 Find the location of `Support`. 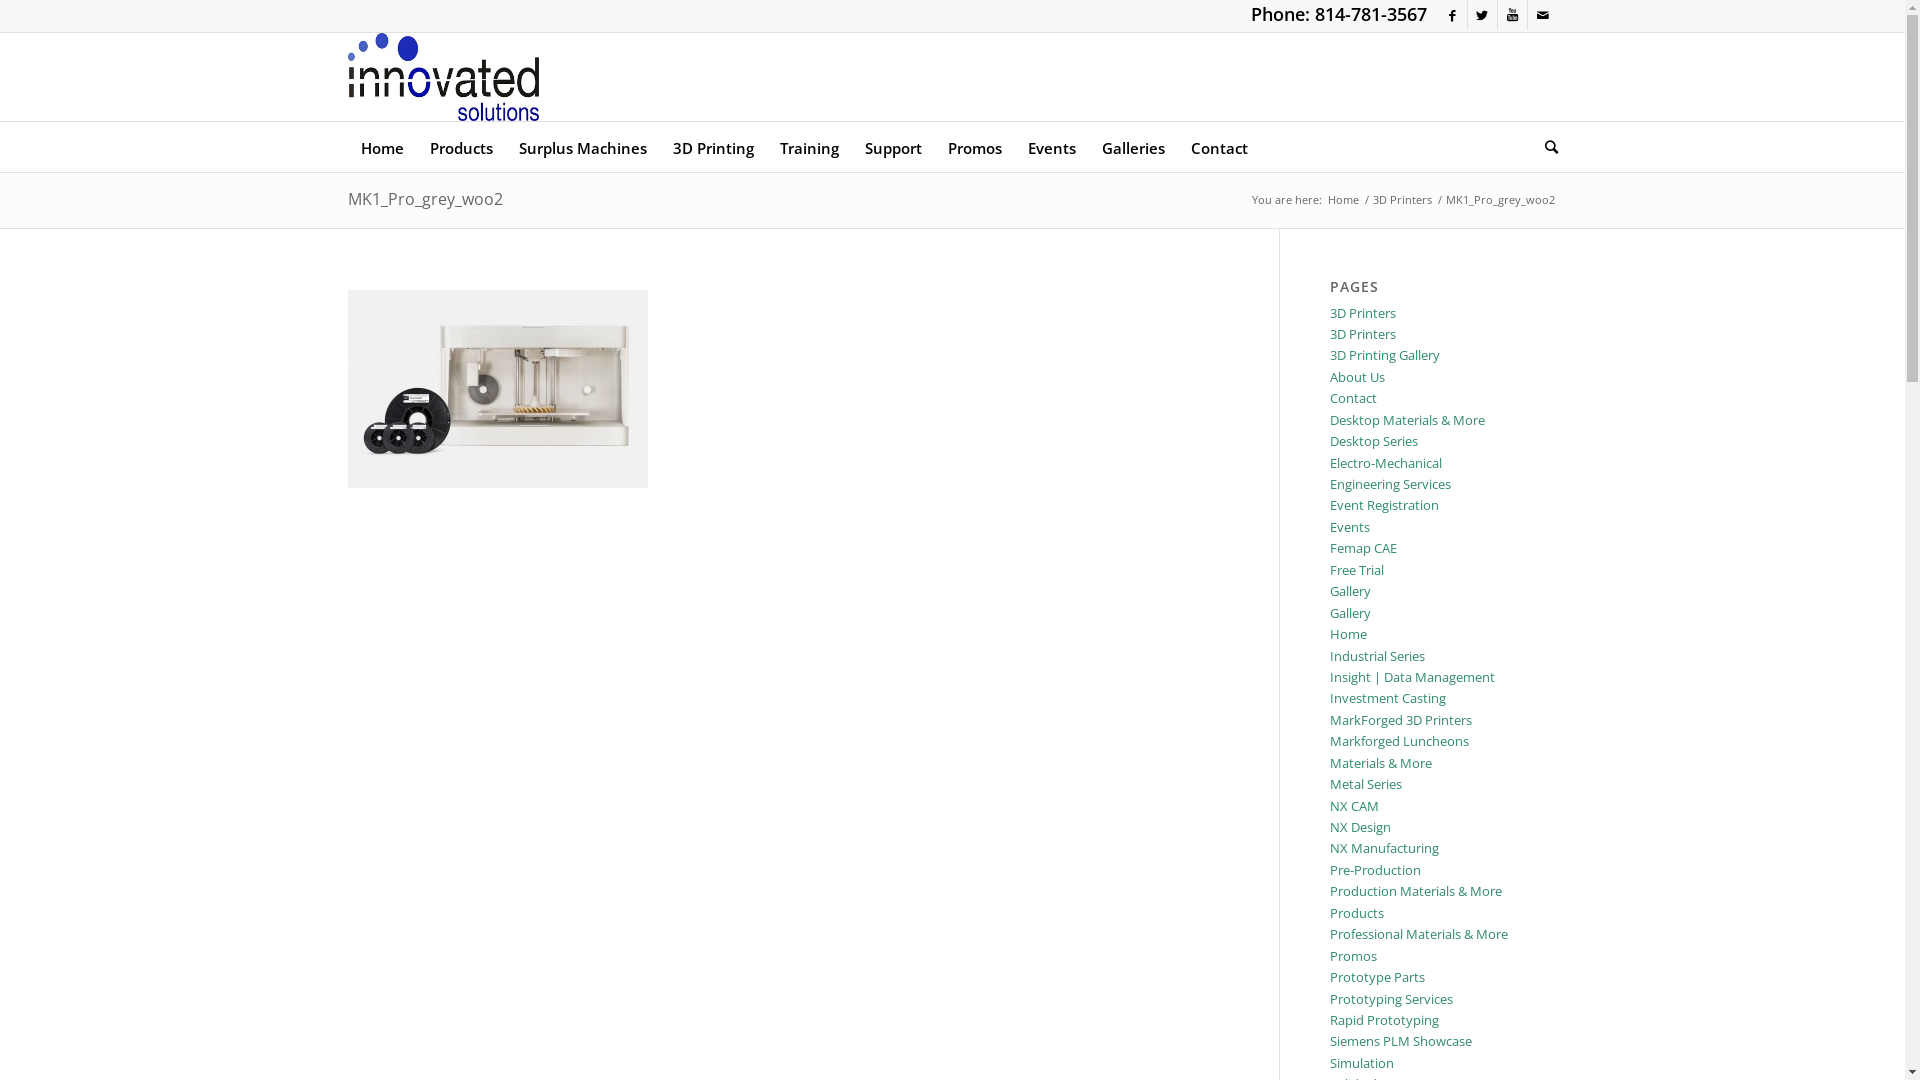

Support is located at coordinates (894, 147).